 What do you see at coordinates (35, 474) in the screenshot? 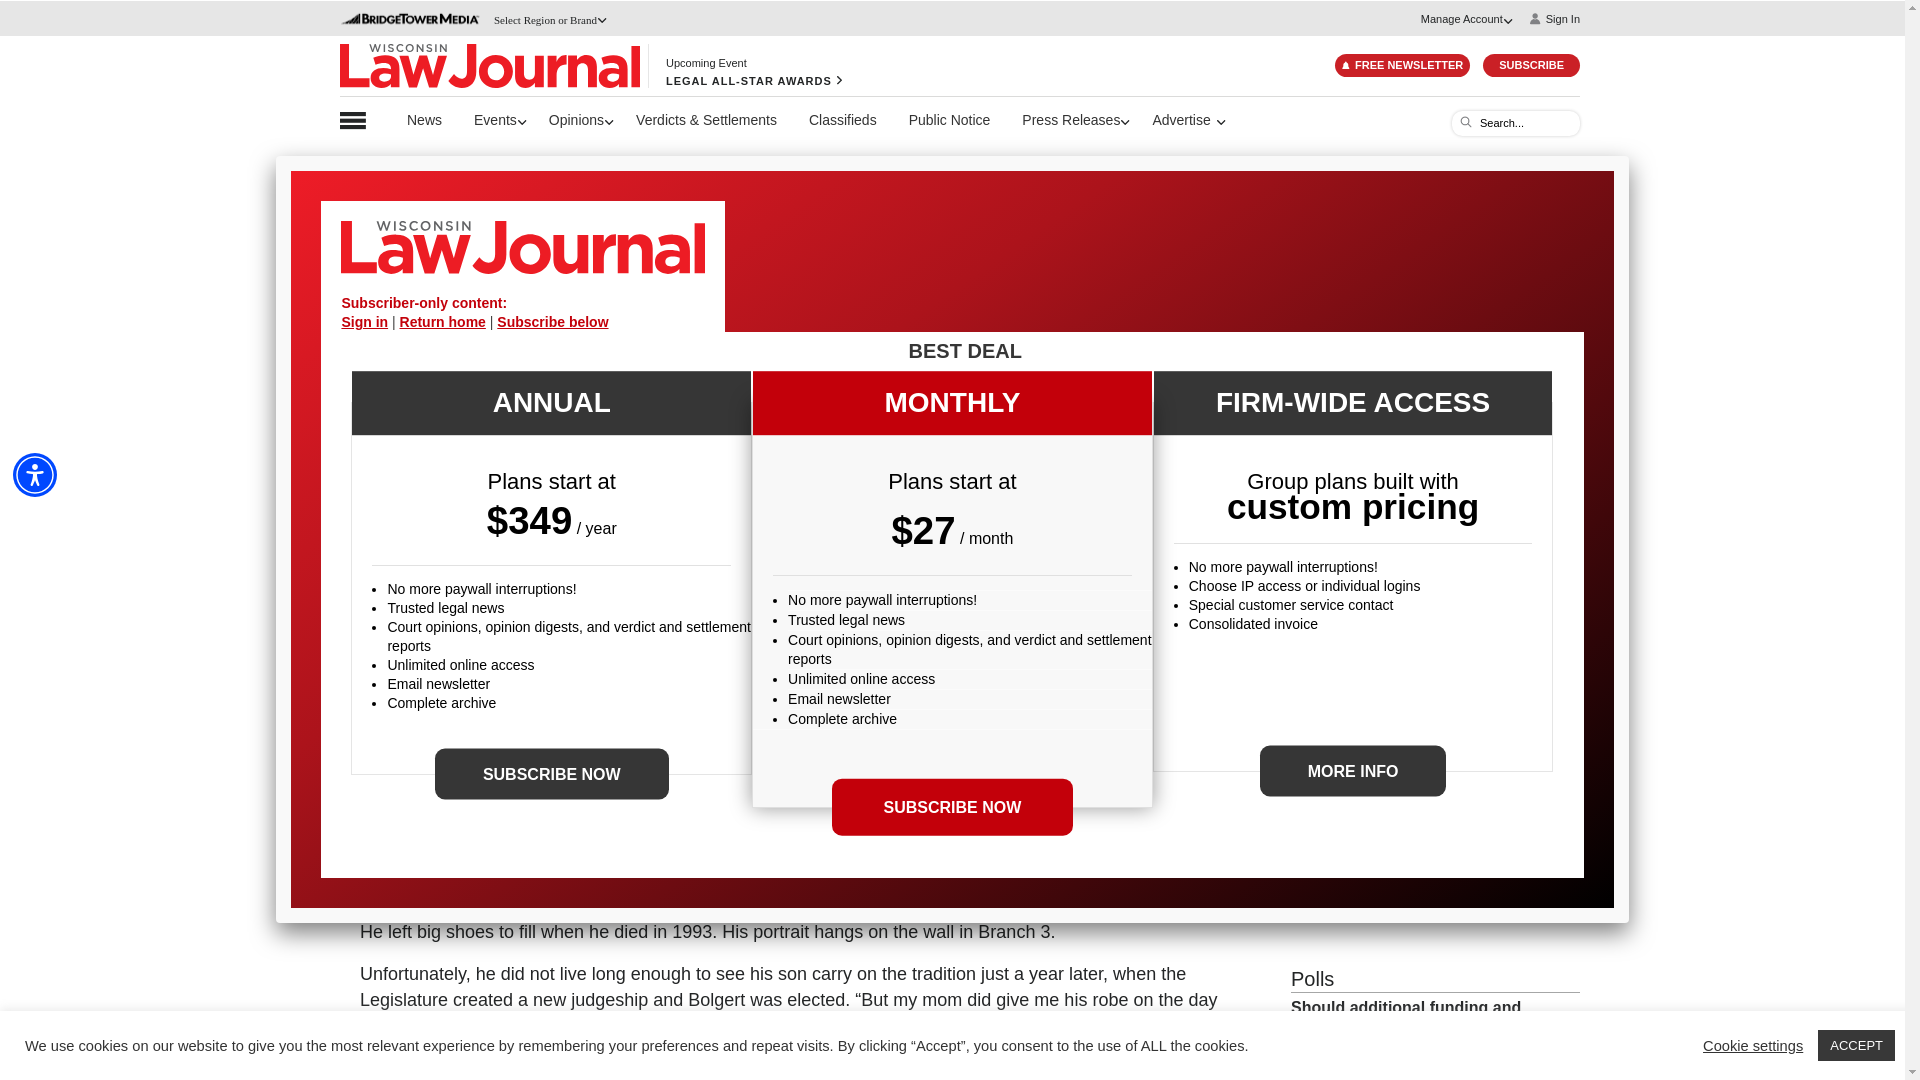
I see `Accessibility Menu` at bounding box center [35, 474].